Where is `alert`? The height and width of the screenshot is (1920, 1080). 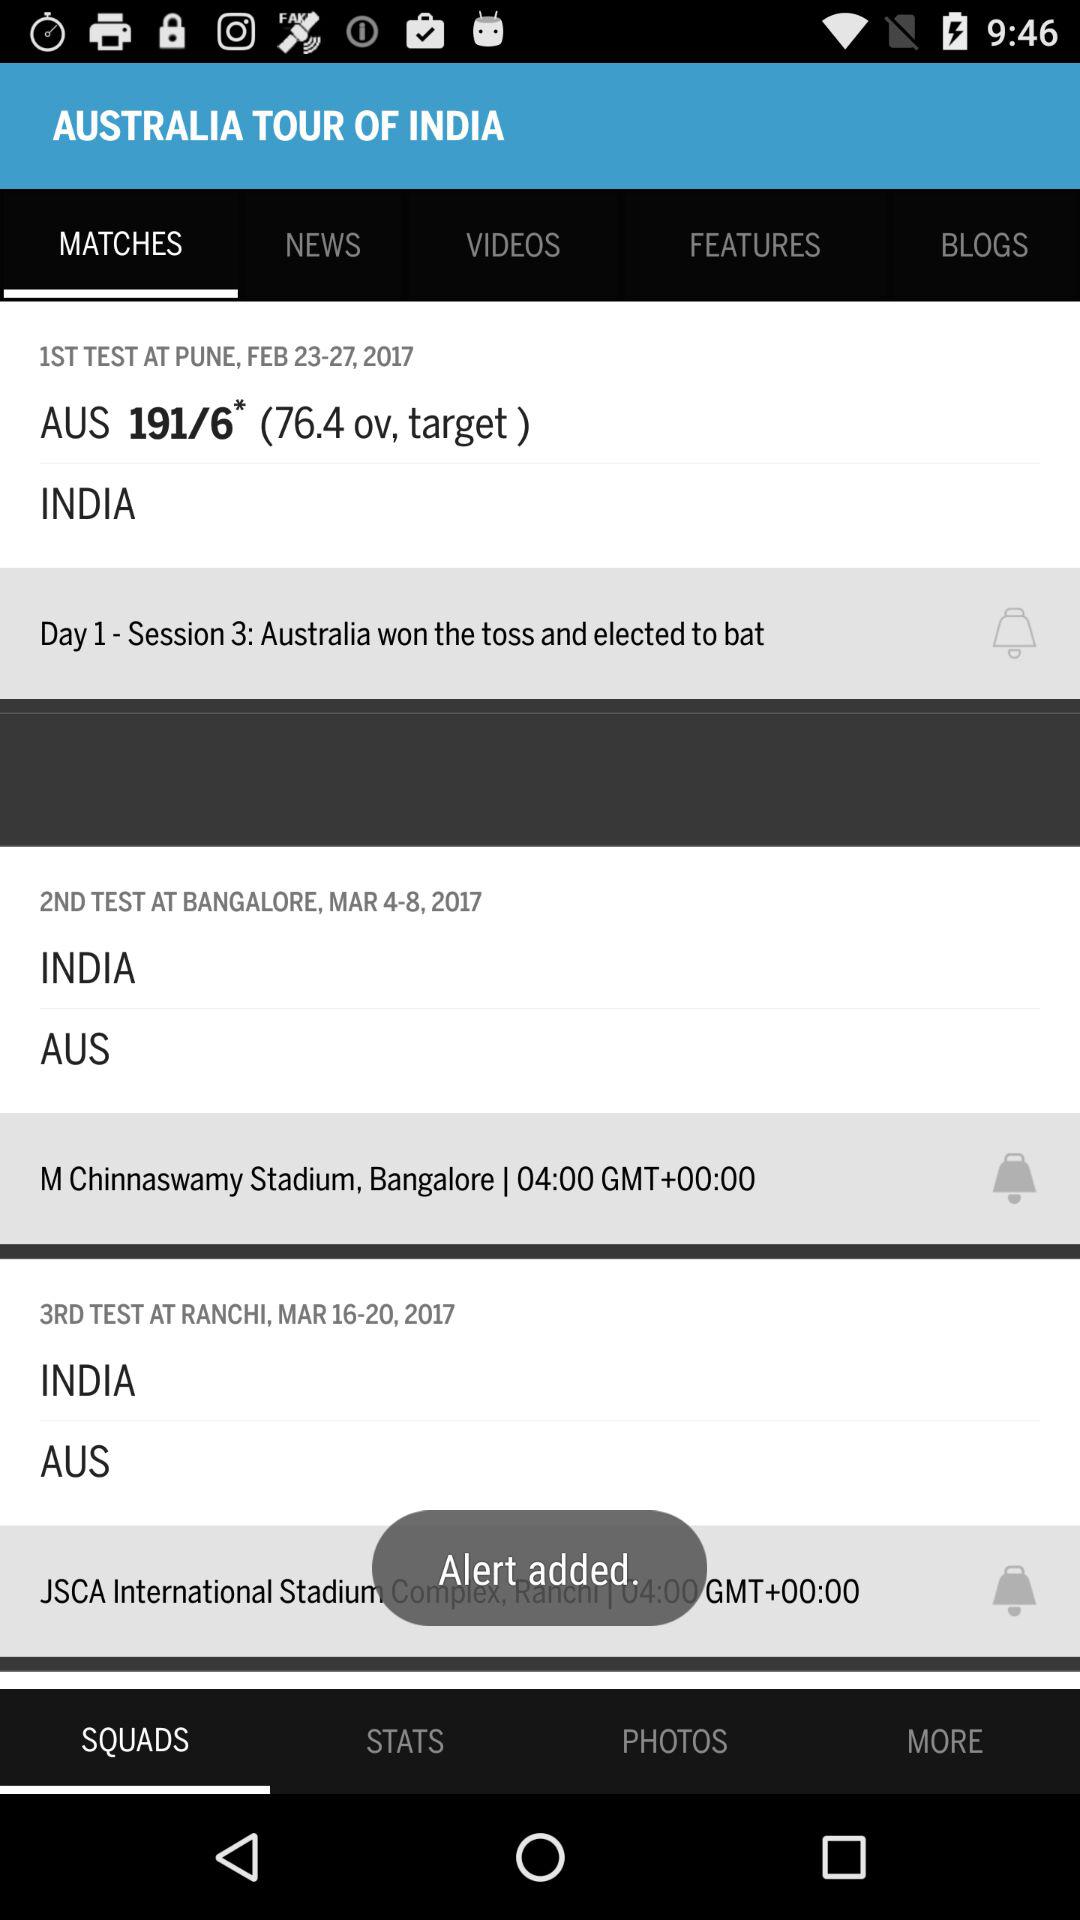
alert is located at coordinates (1027, 1590).